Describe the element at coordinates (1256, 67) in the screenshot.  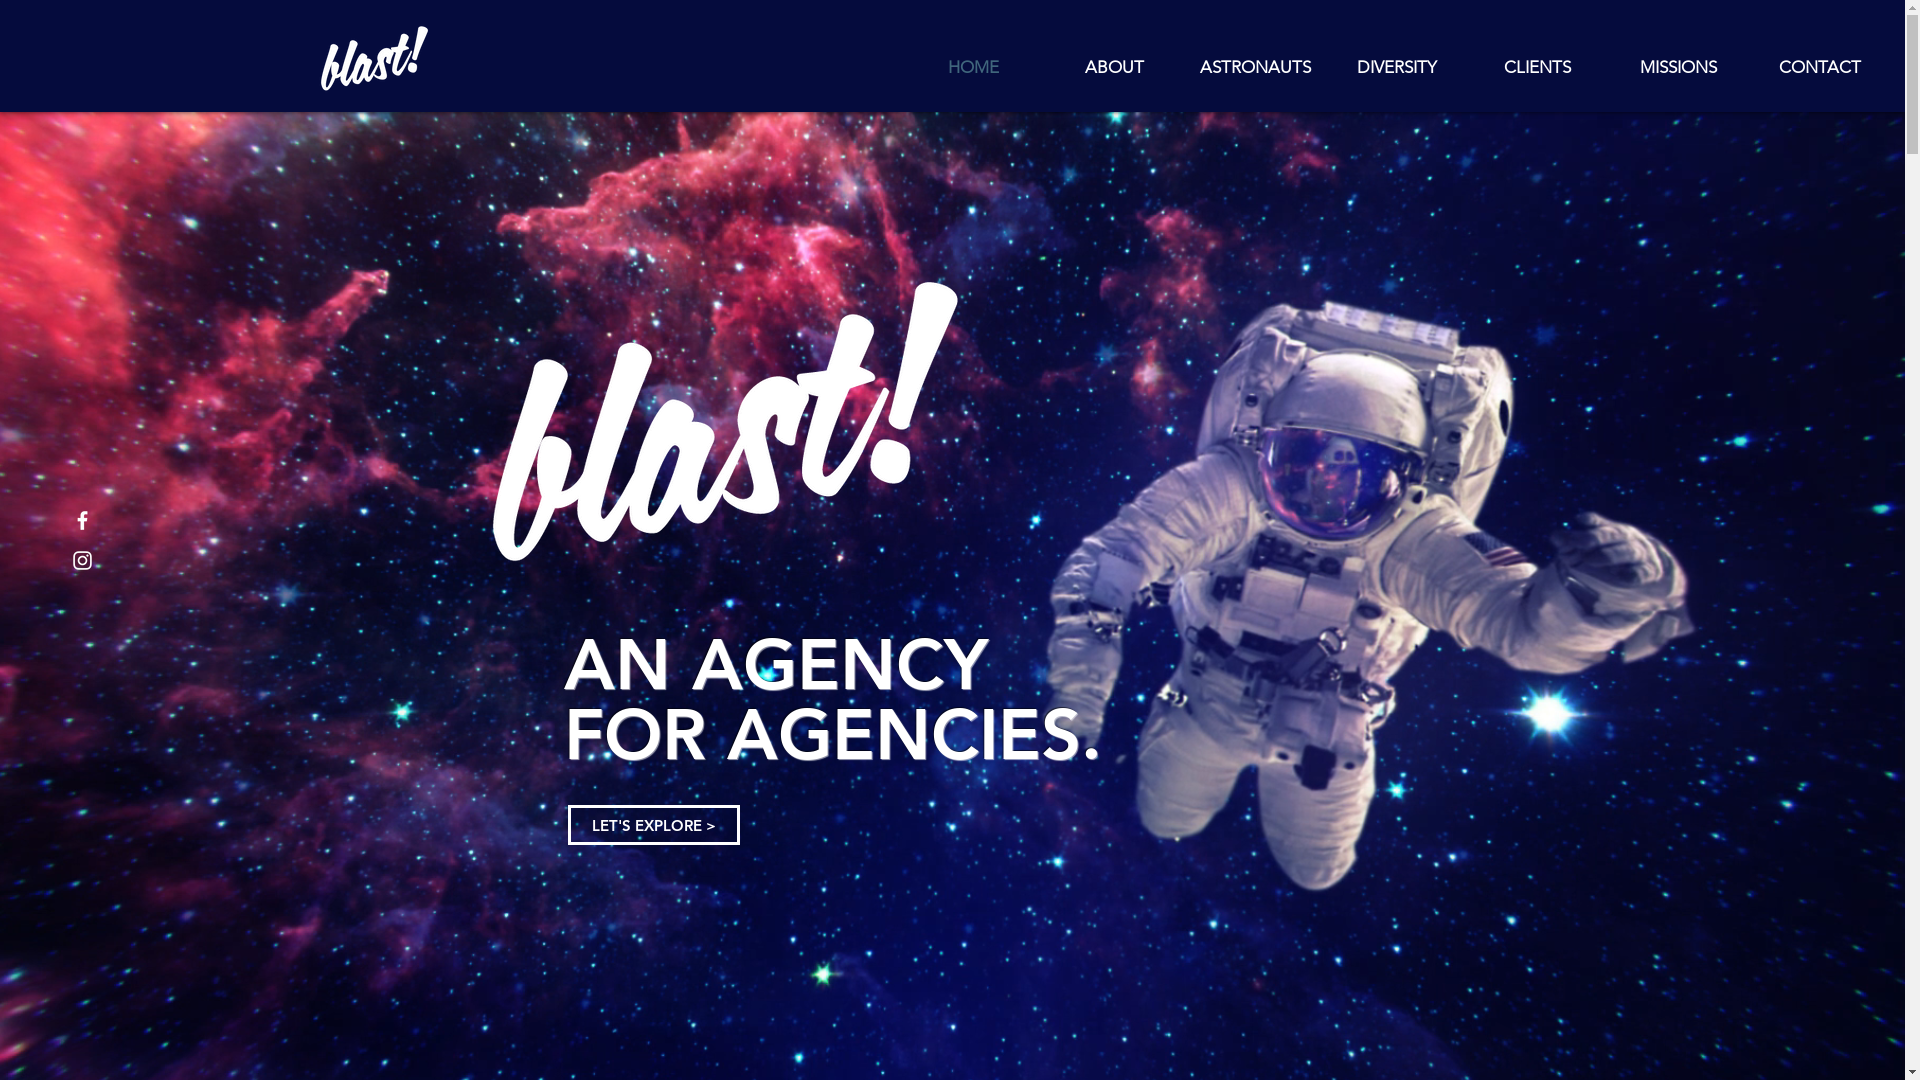
I see `ASTRONAUTS` at that location.